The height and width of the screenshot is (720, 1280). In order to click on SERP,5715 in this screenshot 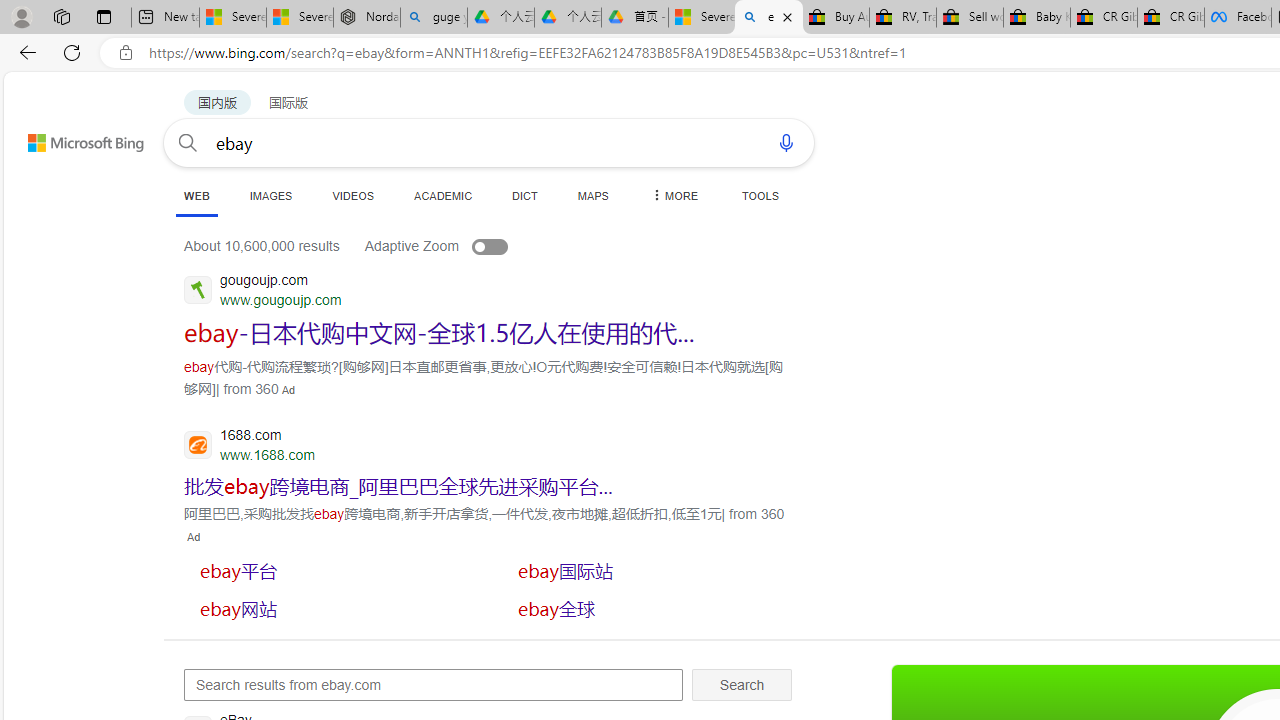, I will do `click(651, 608)`.